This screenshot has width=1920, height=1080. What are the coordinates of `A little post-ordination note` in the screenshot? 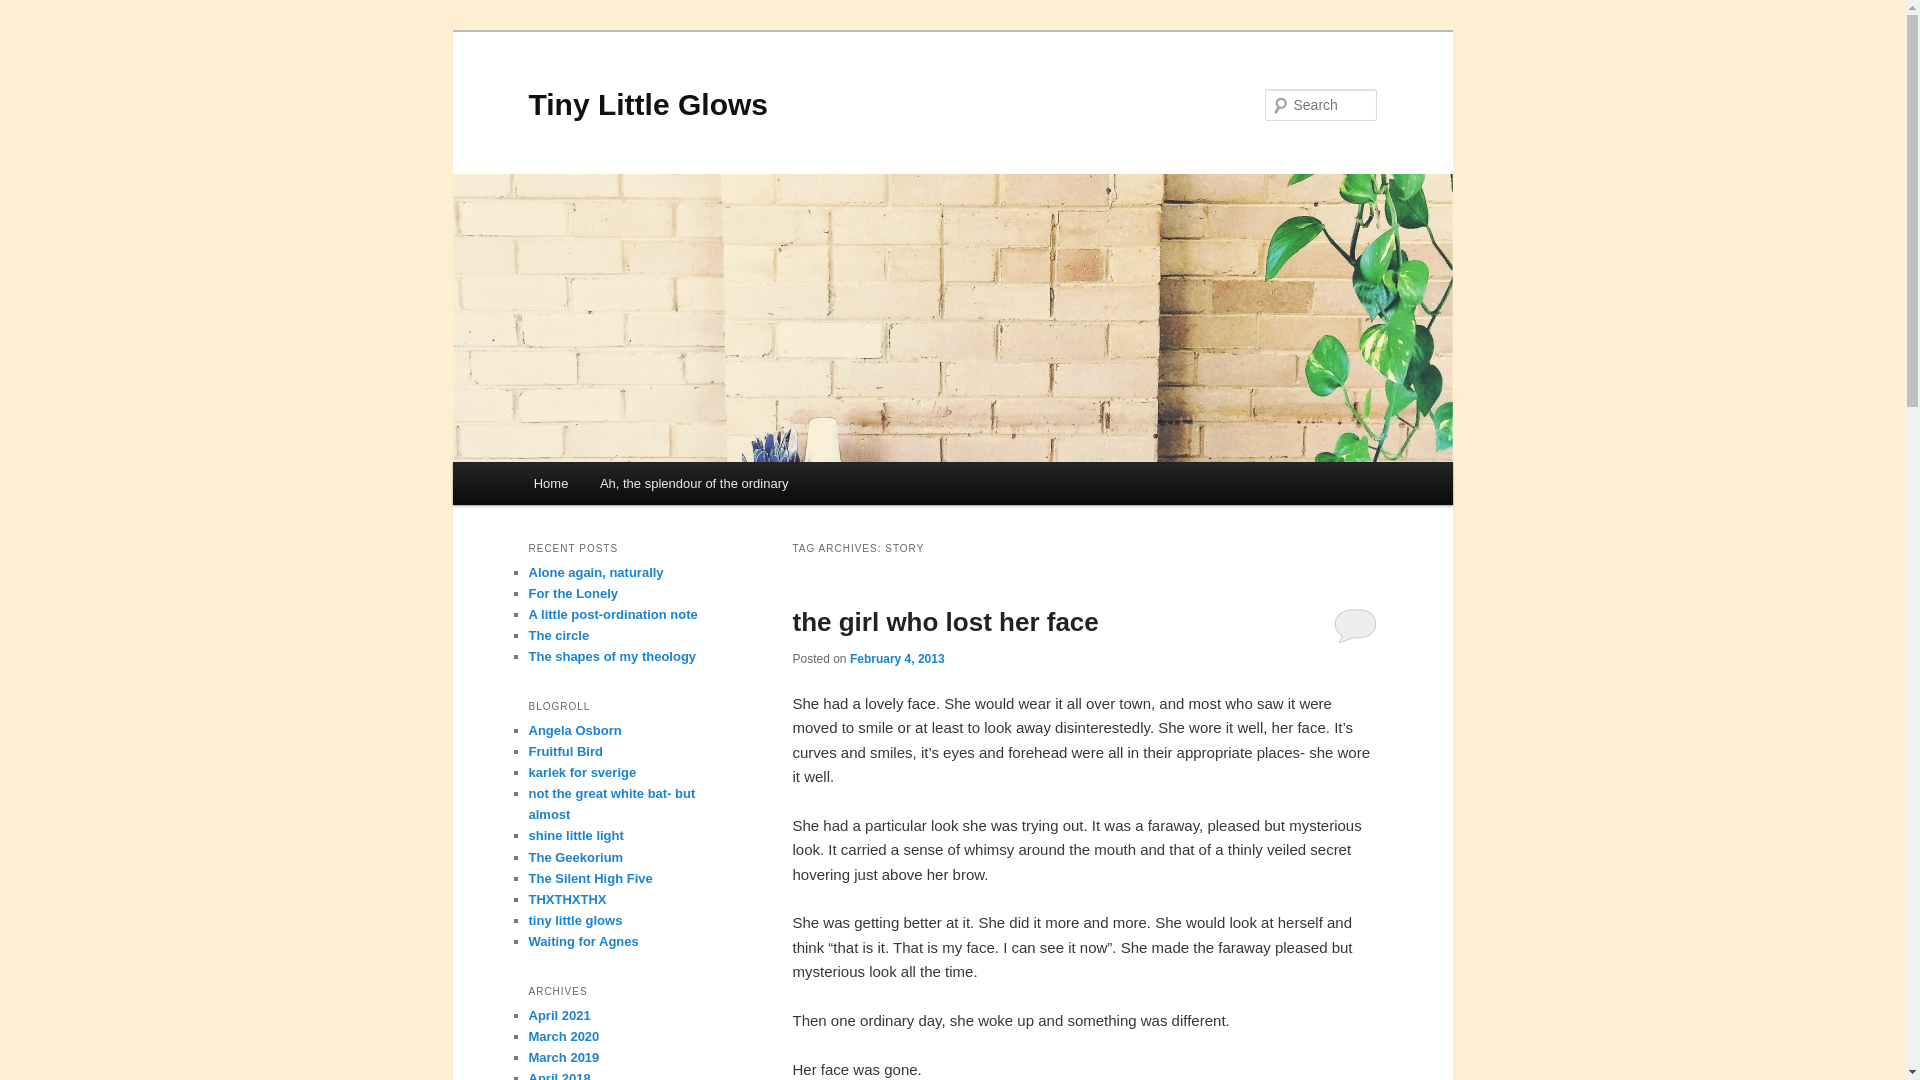 It's located at (612, 614).